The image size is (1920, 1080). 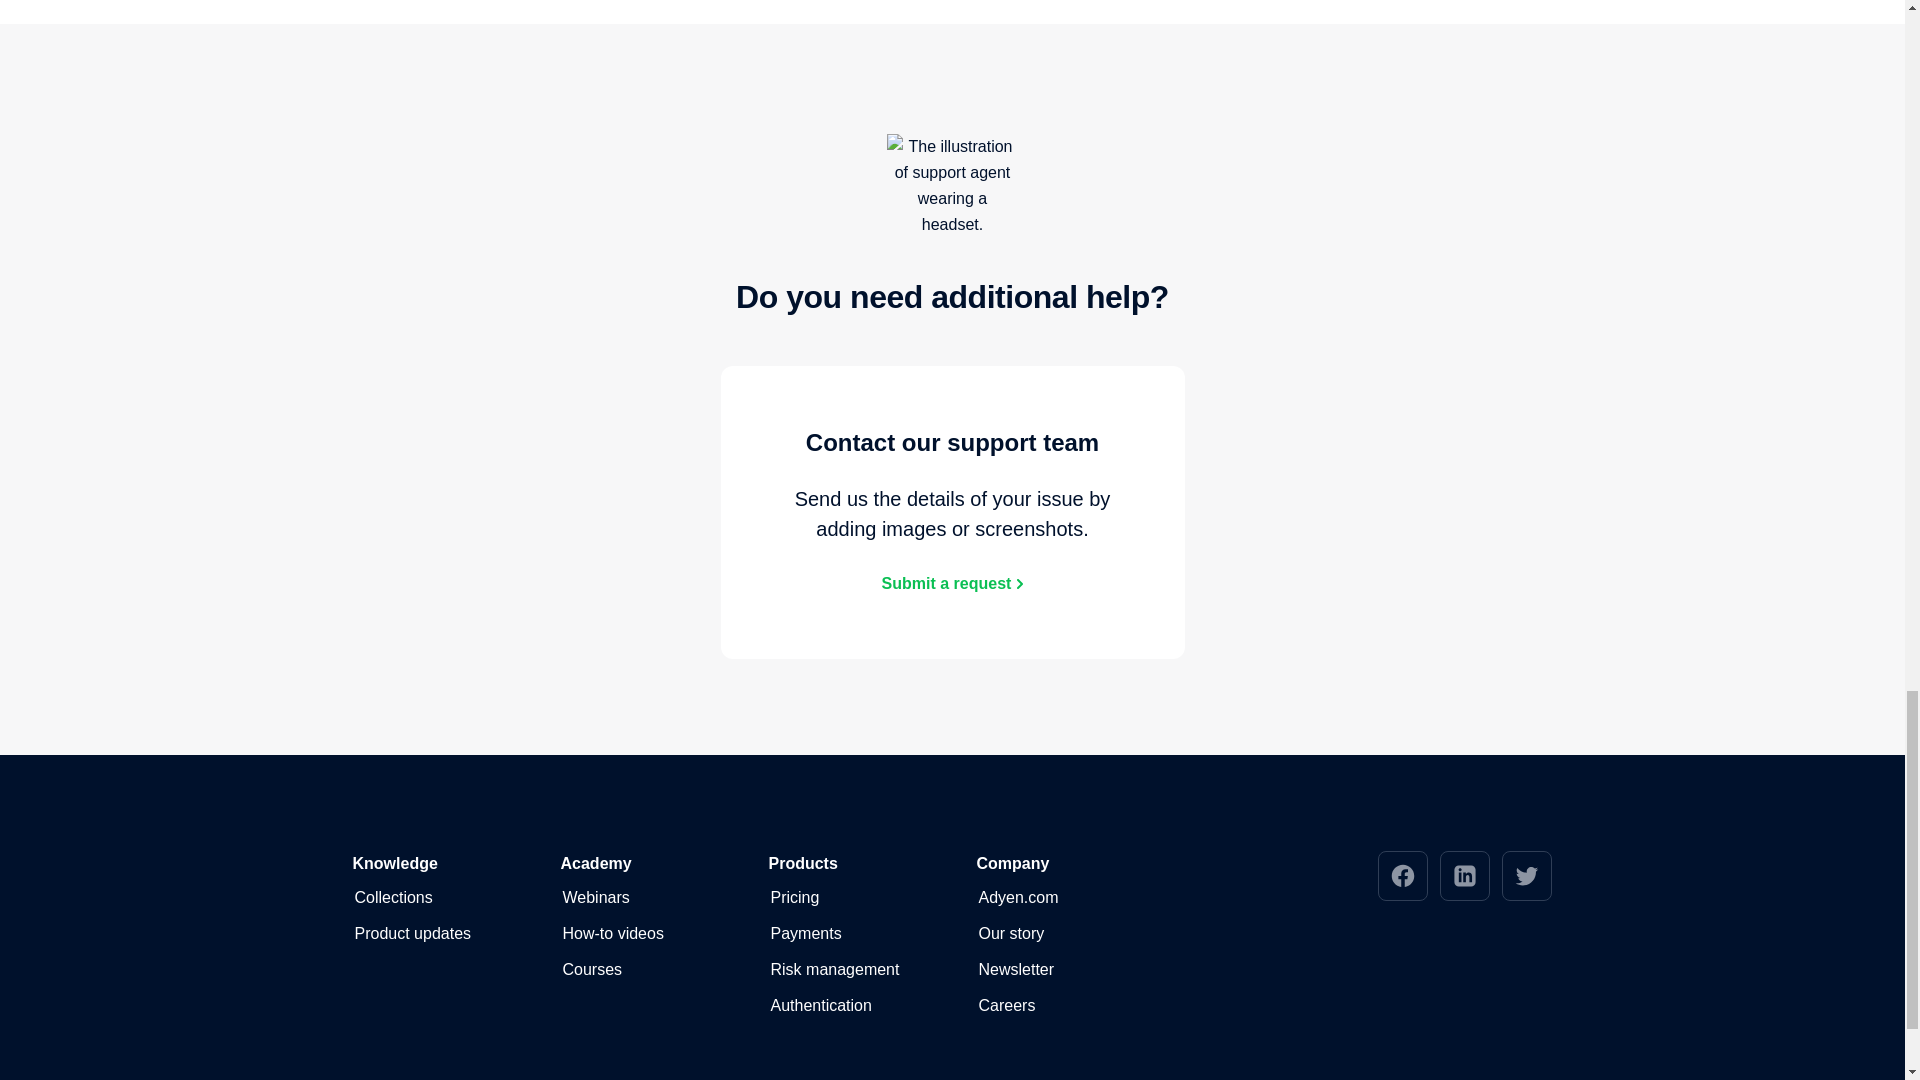 What do you see at coordinates (392, 898) in the screenshot?
I see `Collections` at bounding box center [392, 898].